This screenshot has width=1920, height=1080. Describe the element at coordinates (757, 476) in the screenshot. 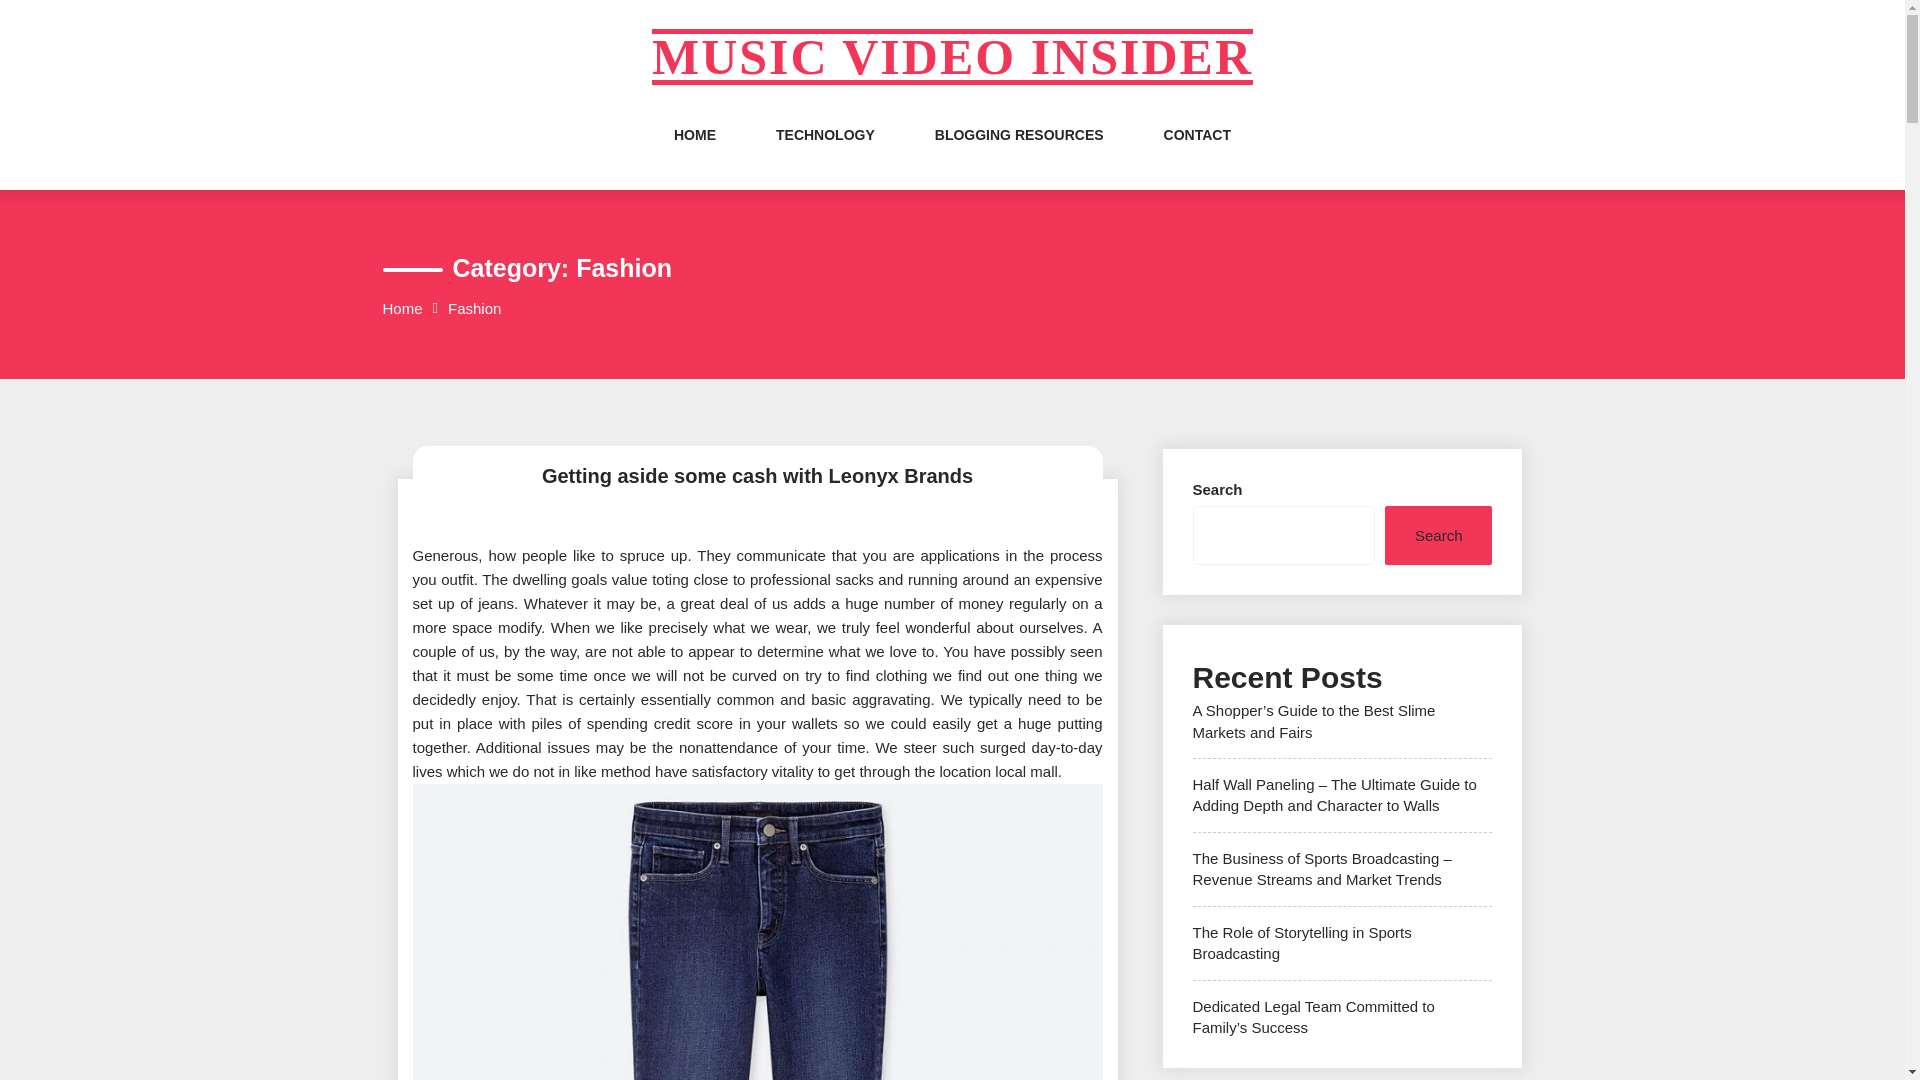

I see `Getting aside some cash with Leonyx Brands` at that location.